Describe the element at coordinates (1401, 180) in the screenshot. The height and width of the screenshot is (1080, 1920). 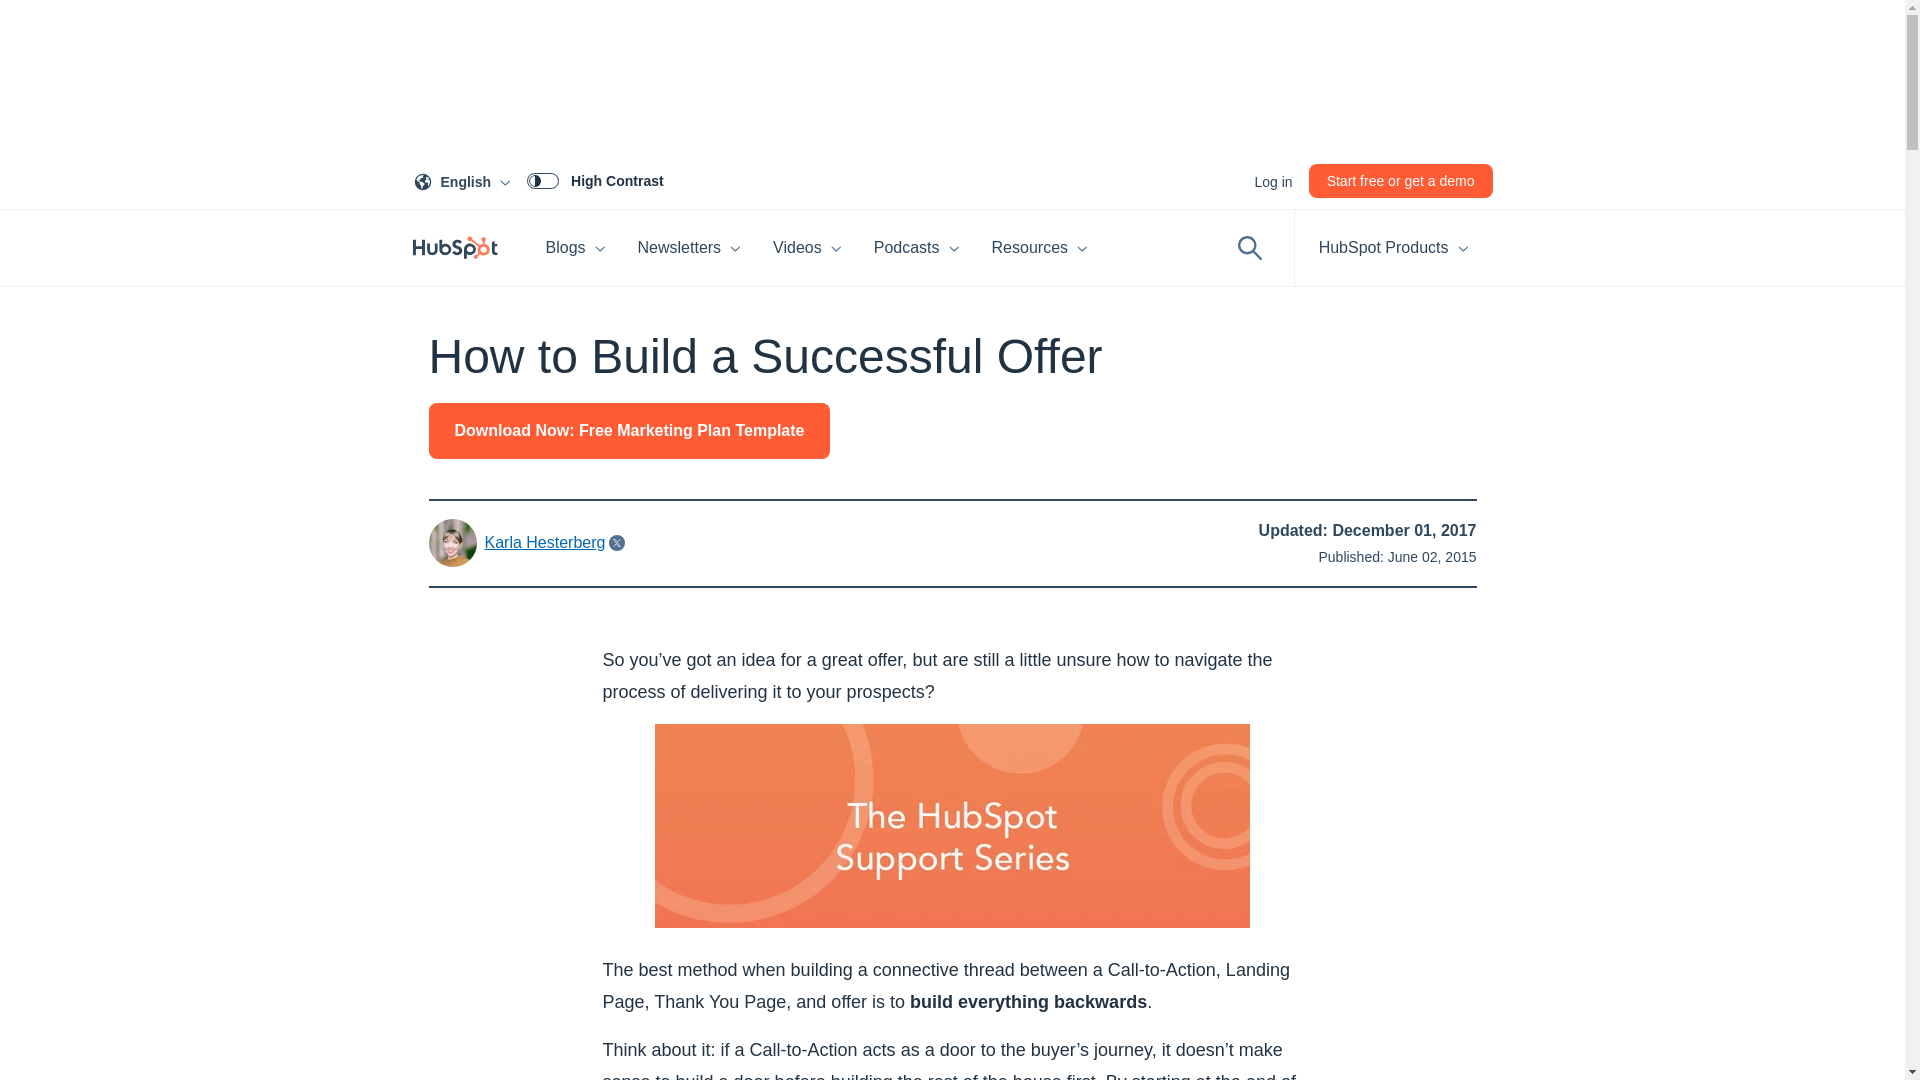
I see `Log in` at that location.